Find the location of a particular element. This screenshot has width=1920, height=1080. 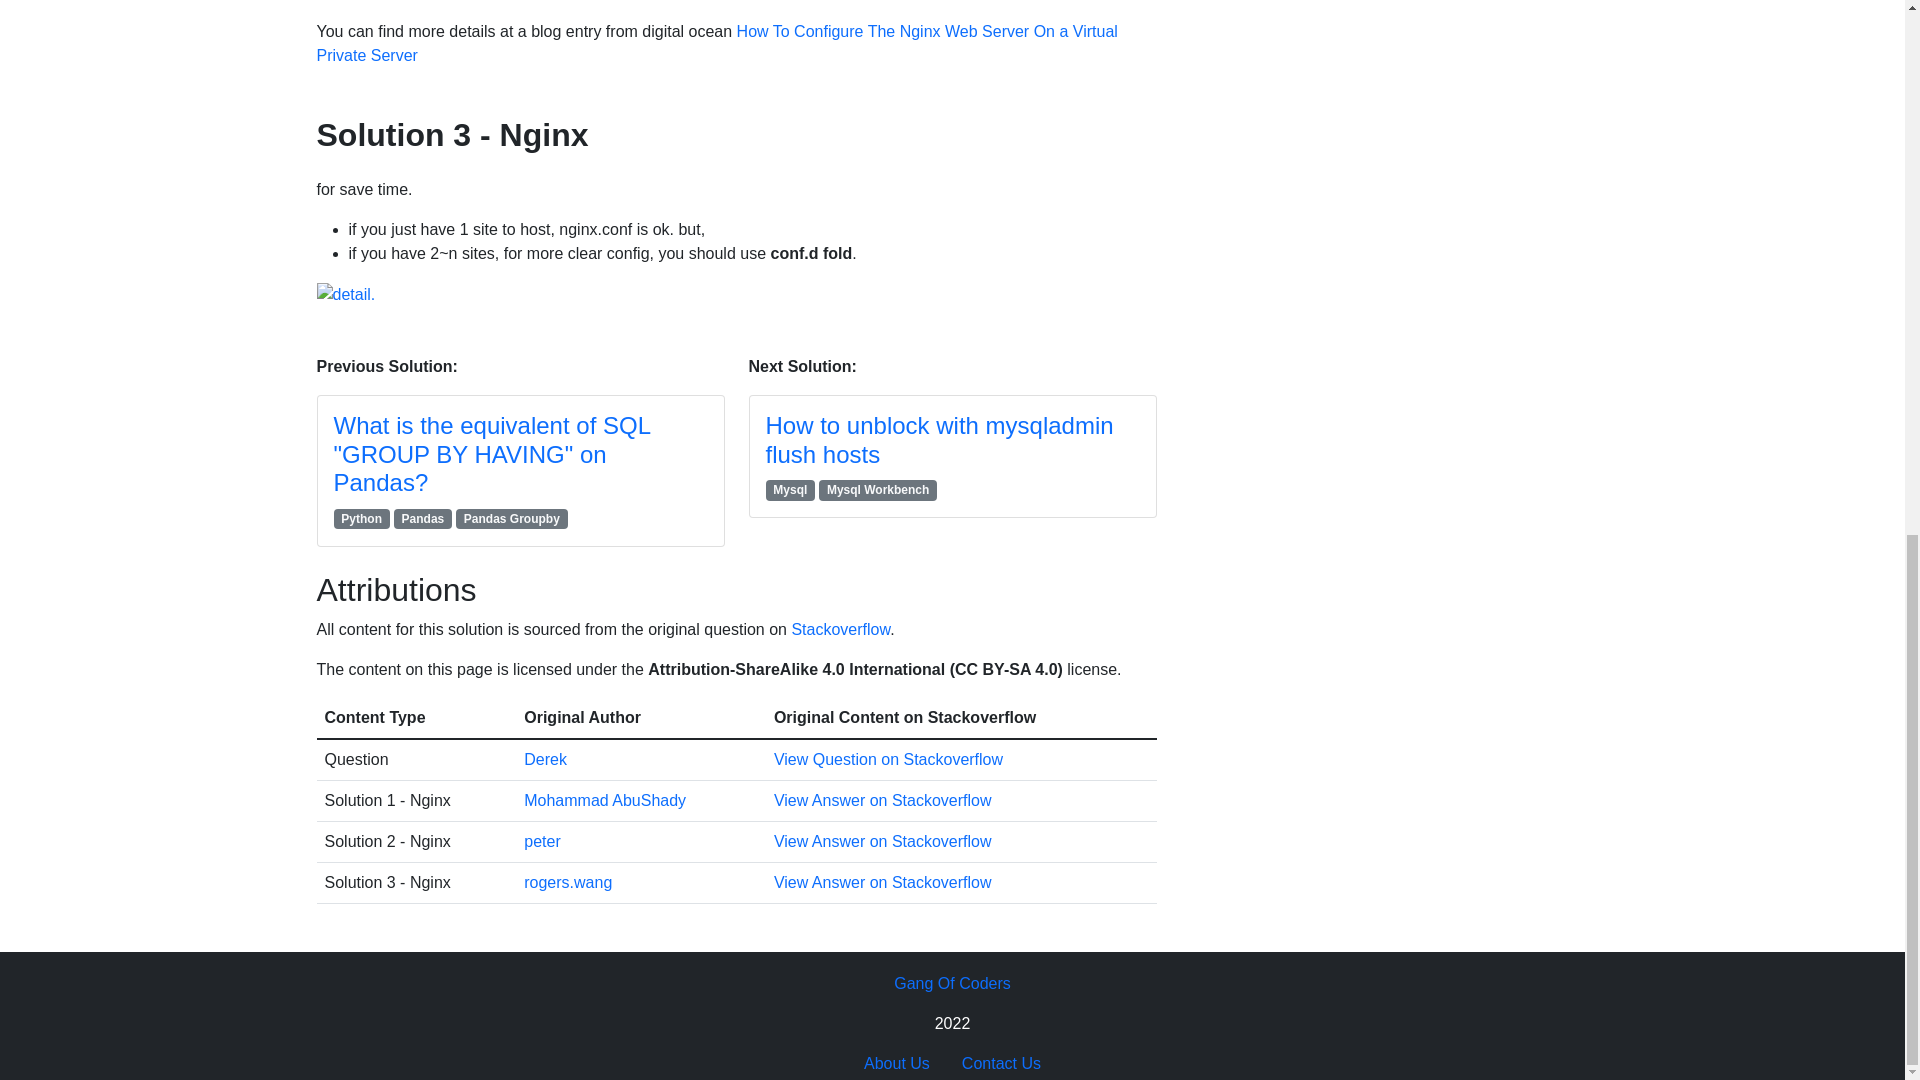

Python is located at coordinates (362, 518).